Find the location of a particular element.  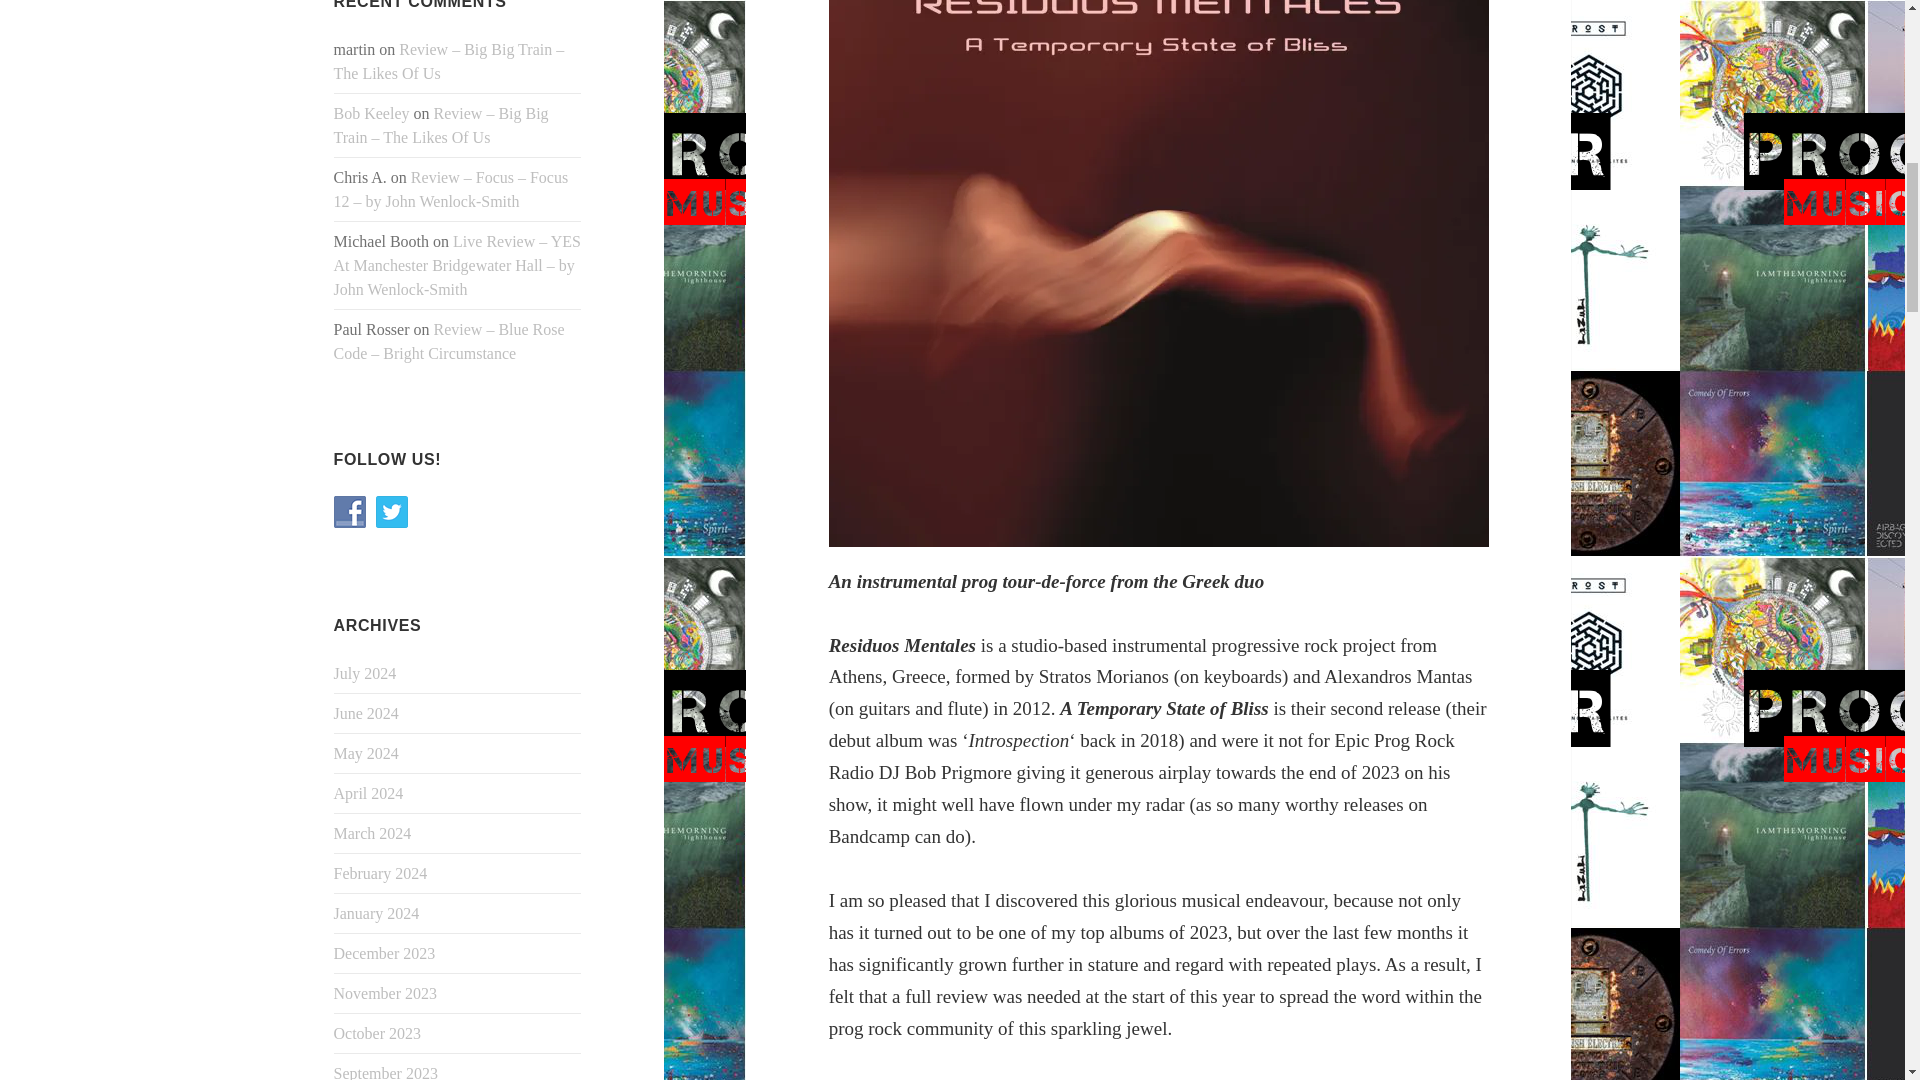

October 2023 is located at coordinates (378, 1033).